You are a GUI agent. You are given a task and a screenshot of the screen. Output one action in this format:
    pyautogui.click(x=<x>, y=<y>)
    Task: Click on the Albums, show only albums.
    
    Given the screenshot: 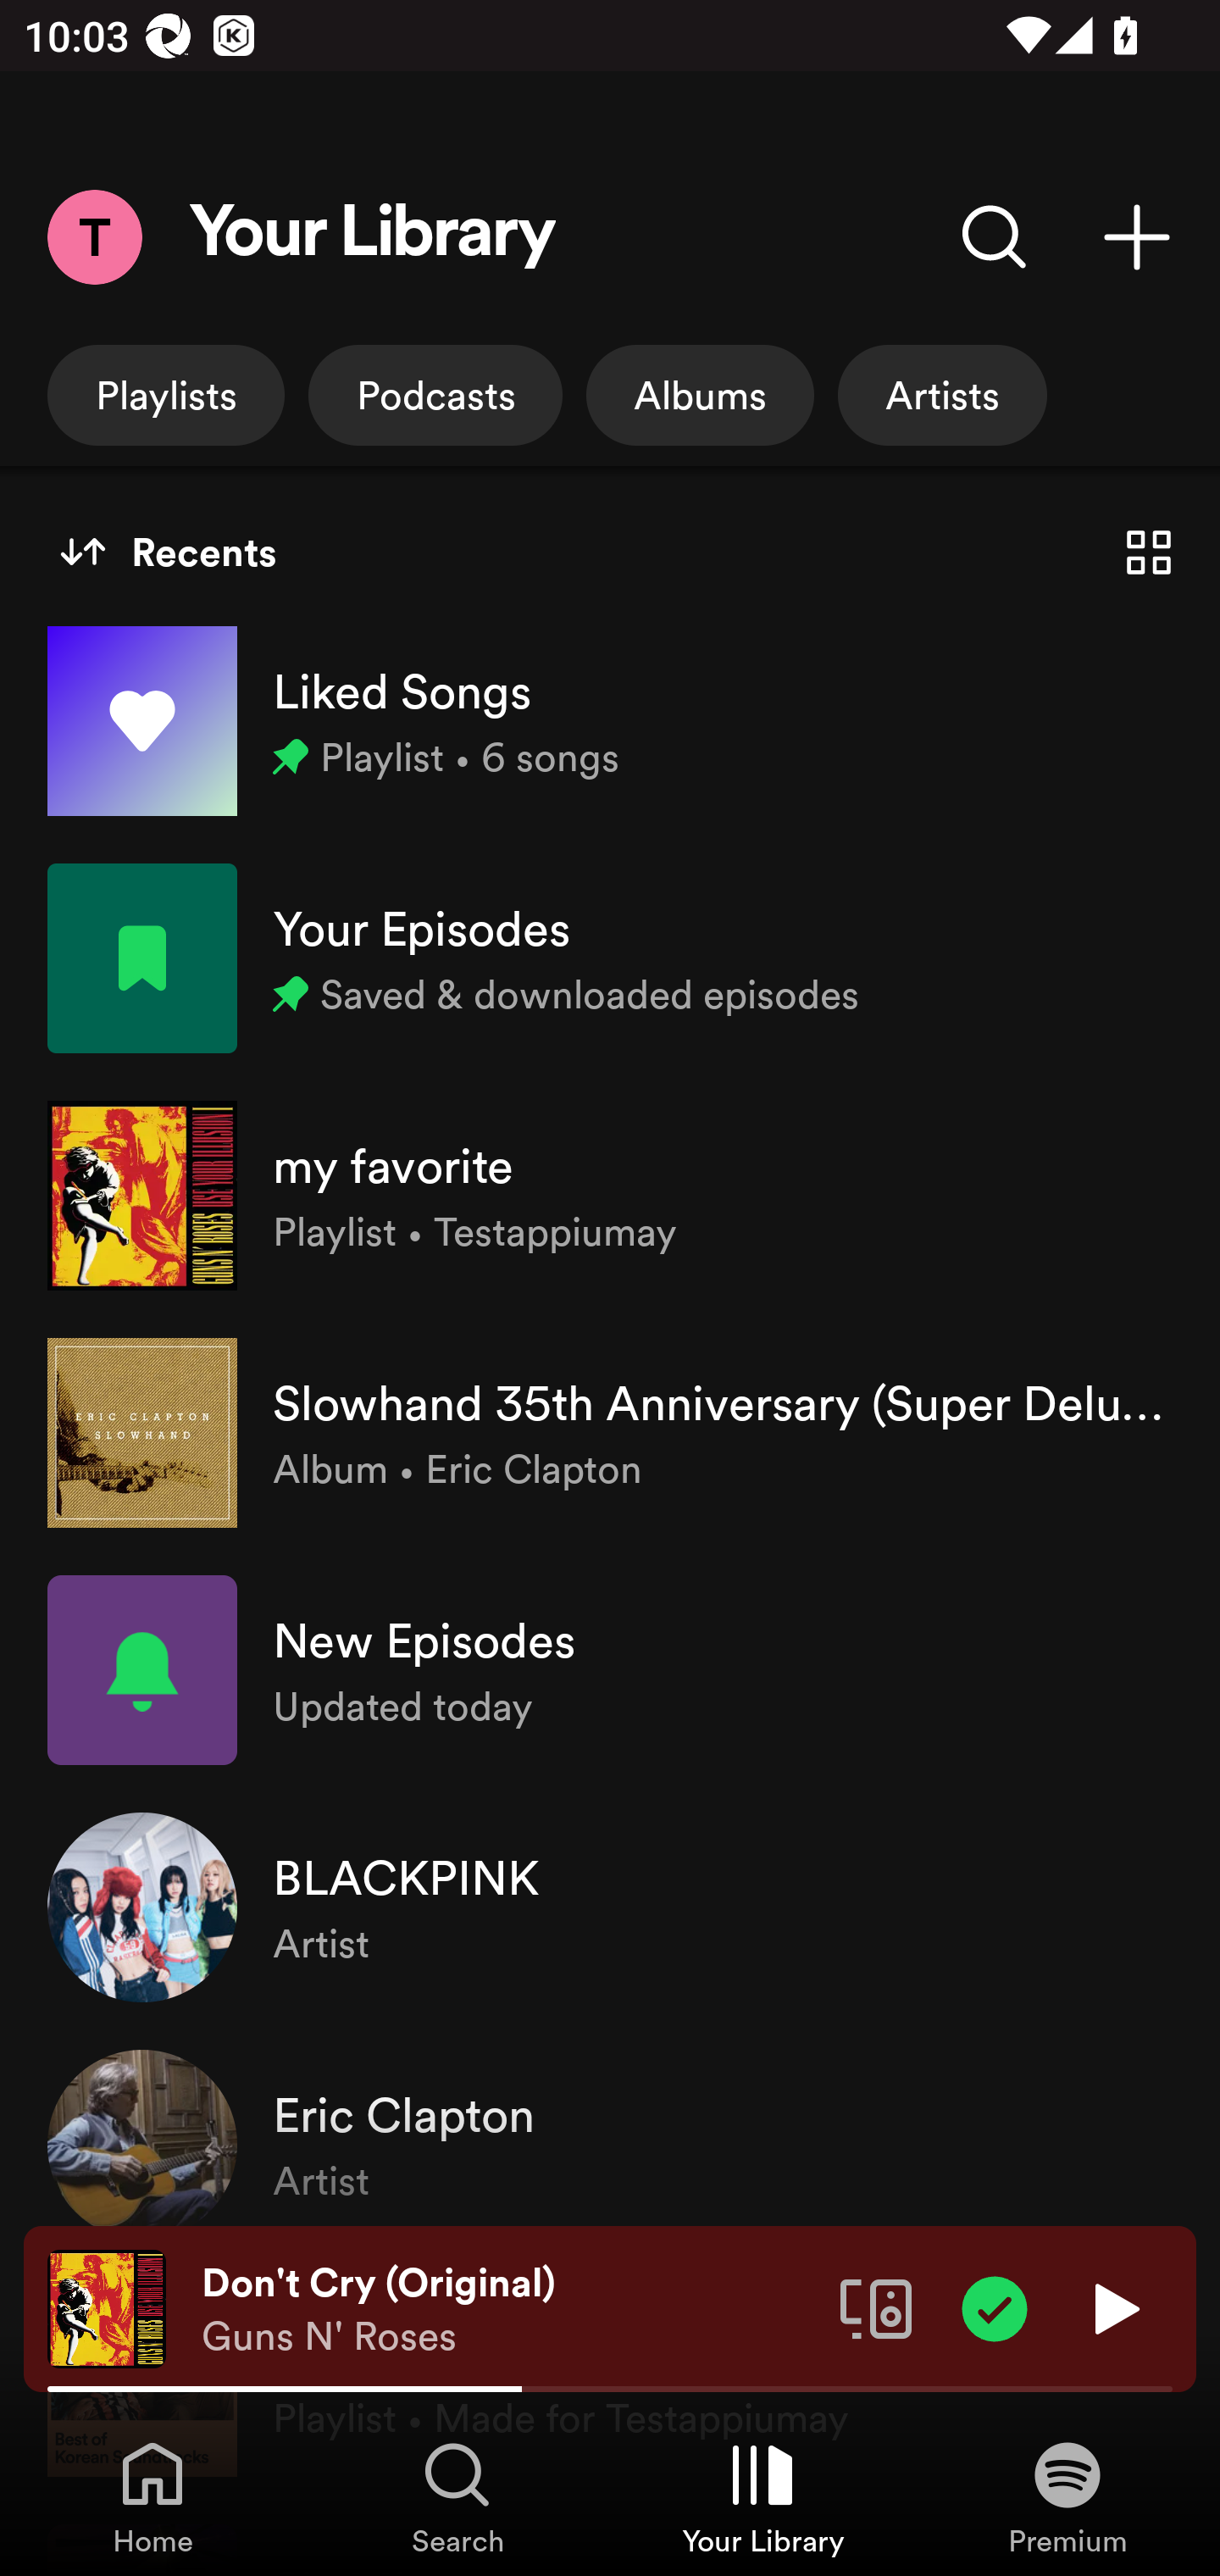 What is the action you would take?
    pyautogui.click(x=700, y=395)
    